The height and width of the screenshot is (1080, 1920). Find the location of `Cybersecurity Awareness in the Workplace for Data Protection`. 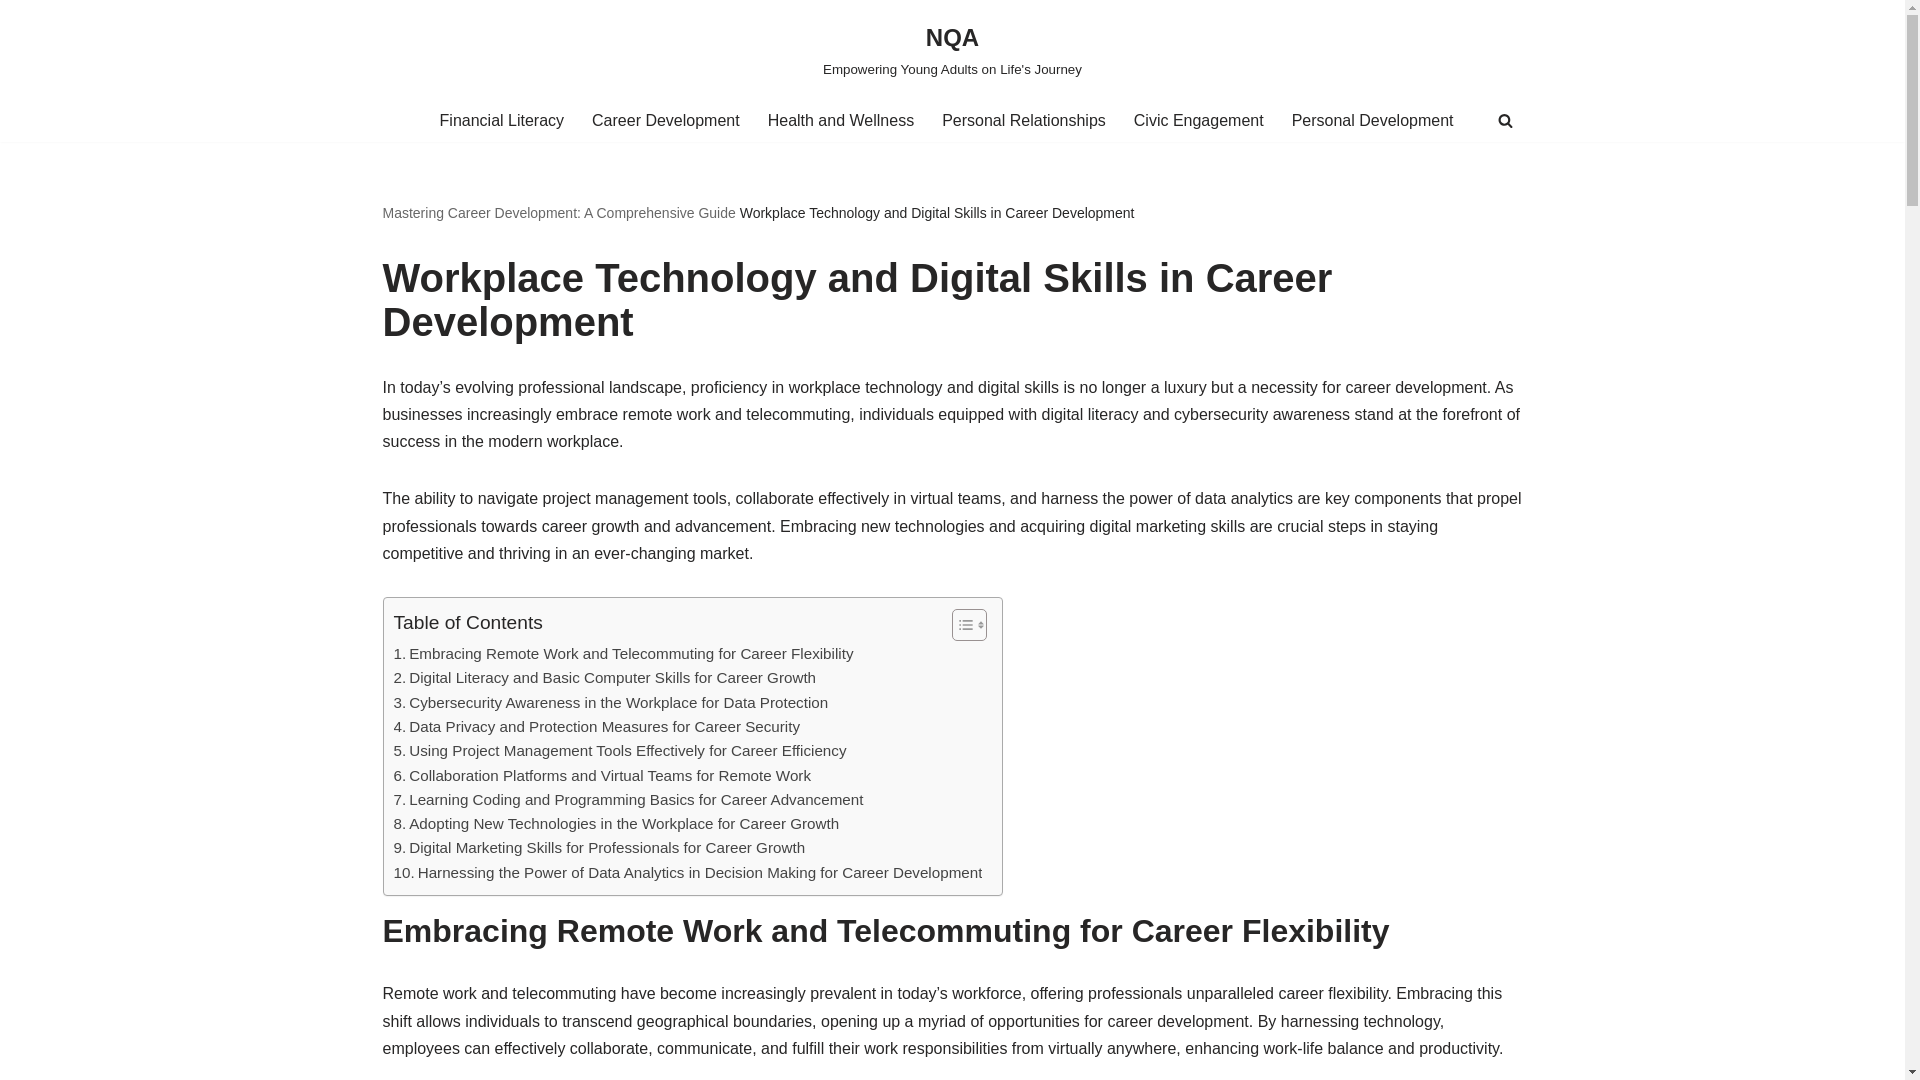

Cybersecurity Awareness in the Workplace for Data Protection is located at coordinates (611, 702).